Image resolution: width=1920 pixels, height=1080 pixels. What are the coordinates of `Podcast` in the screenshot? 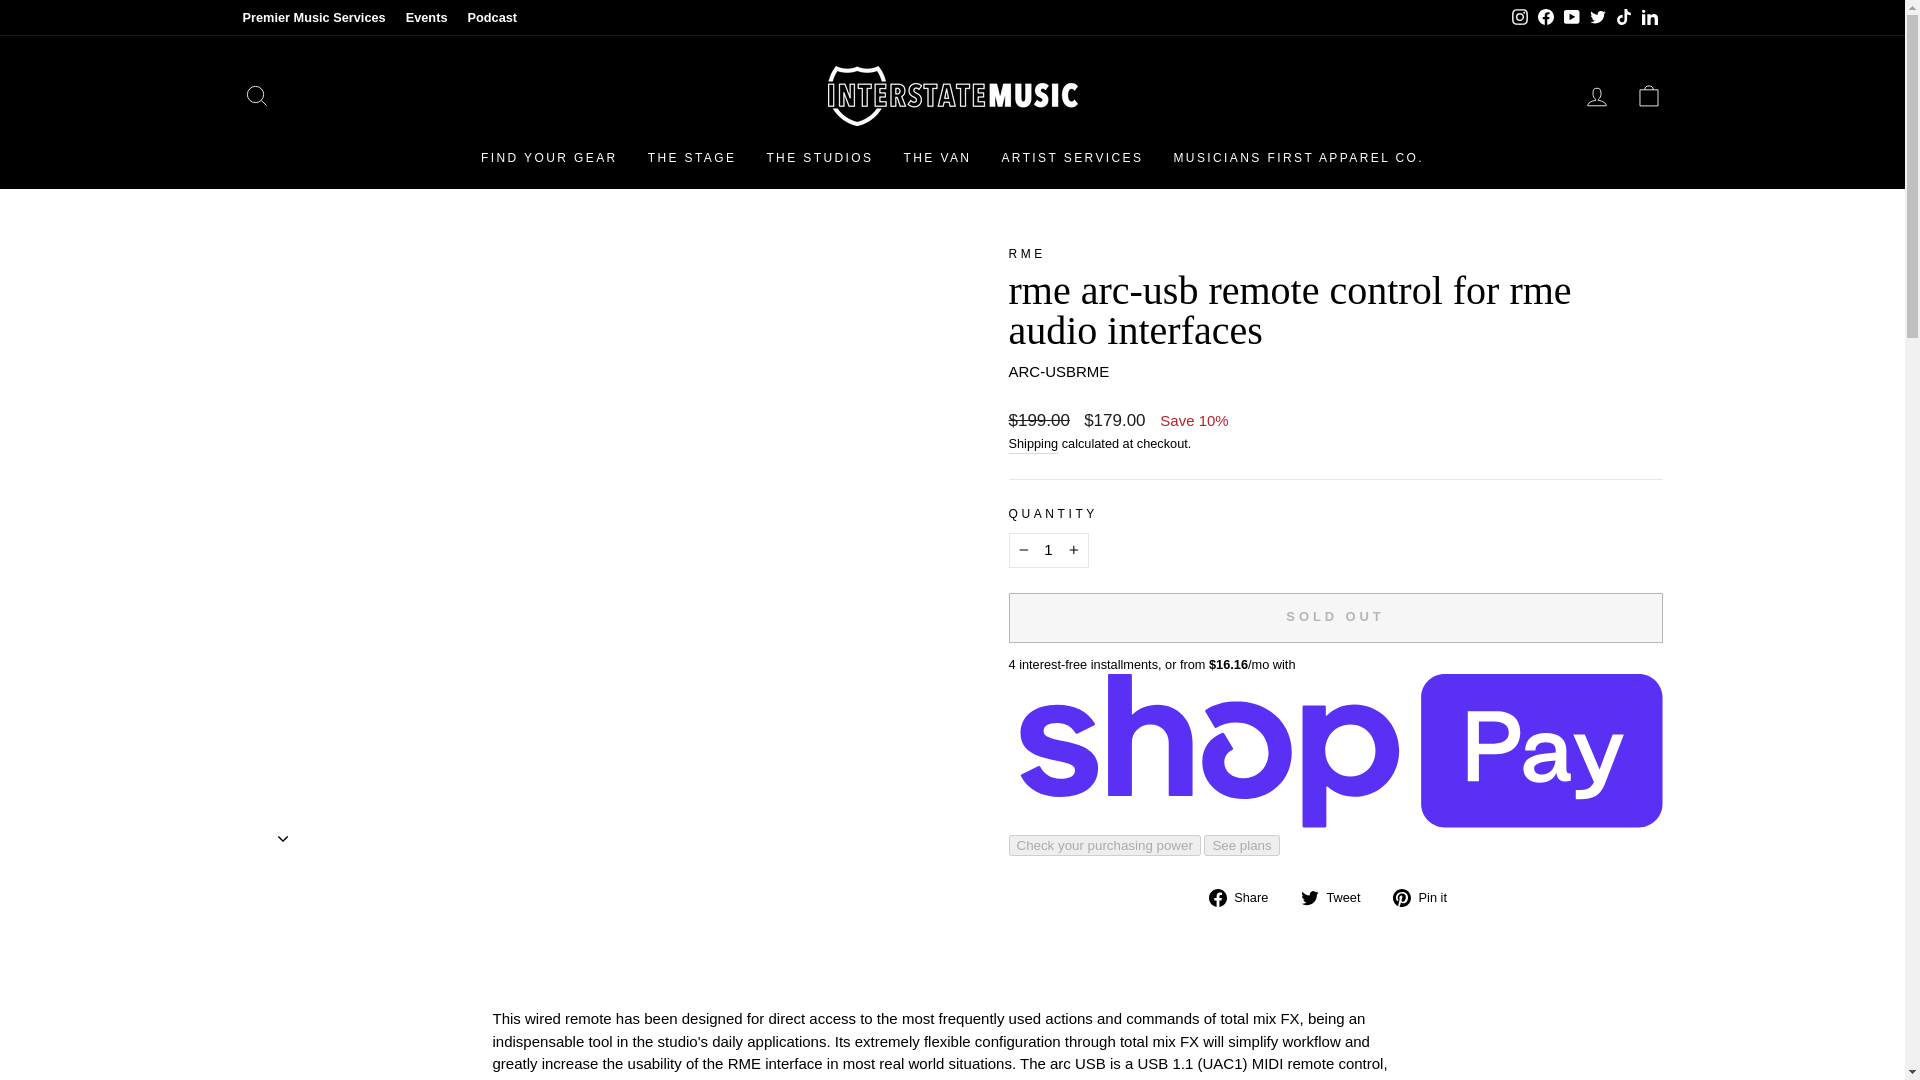 It's located at (491, 18).